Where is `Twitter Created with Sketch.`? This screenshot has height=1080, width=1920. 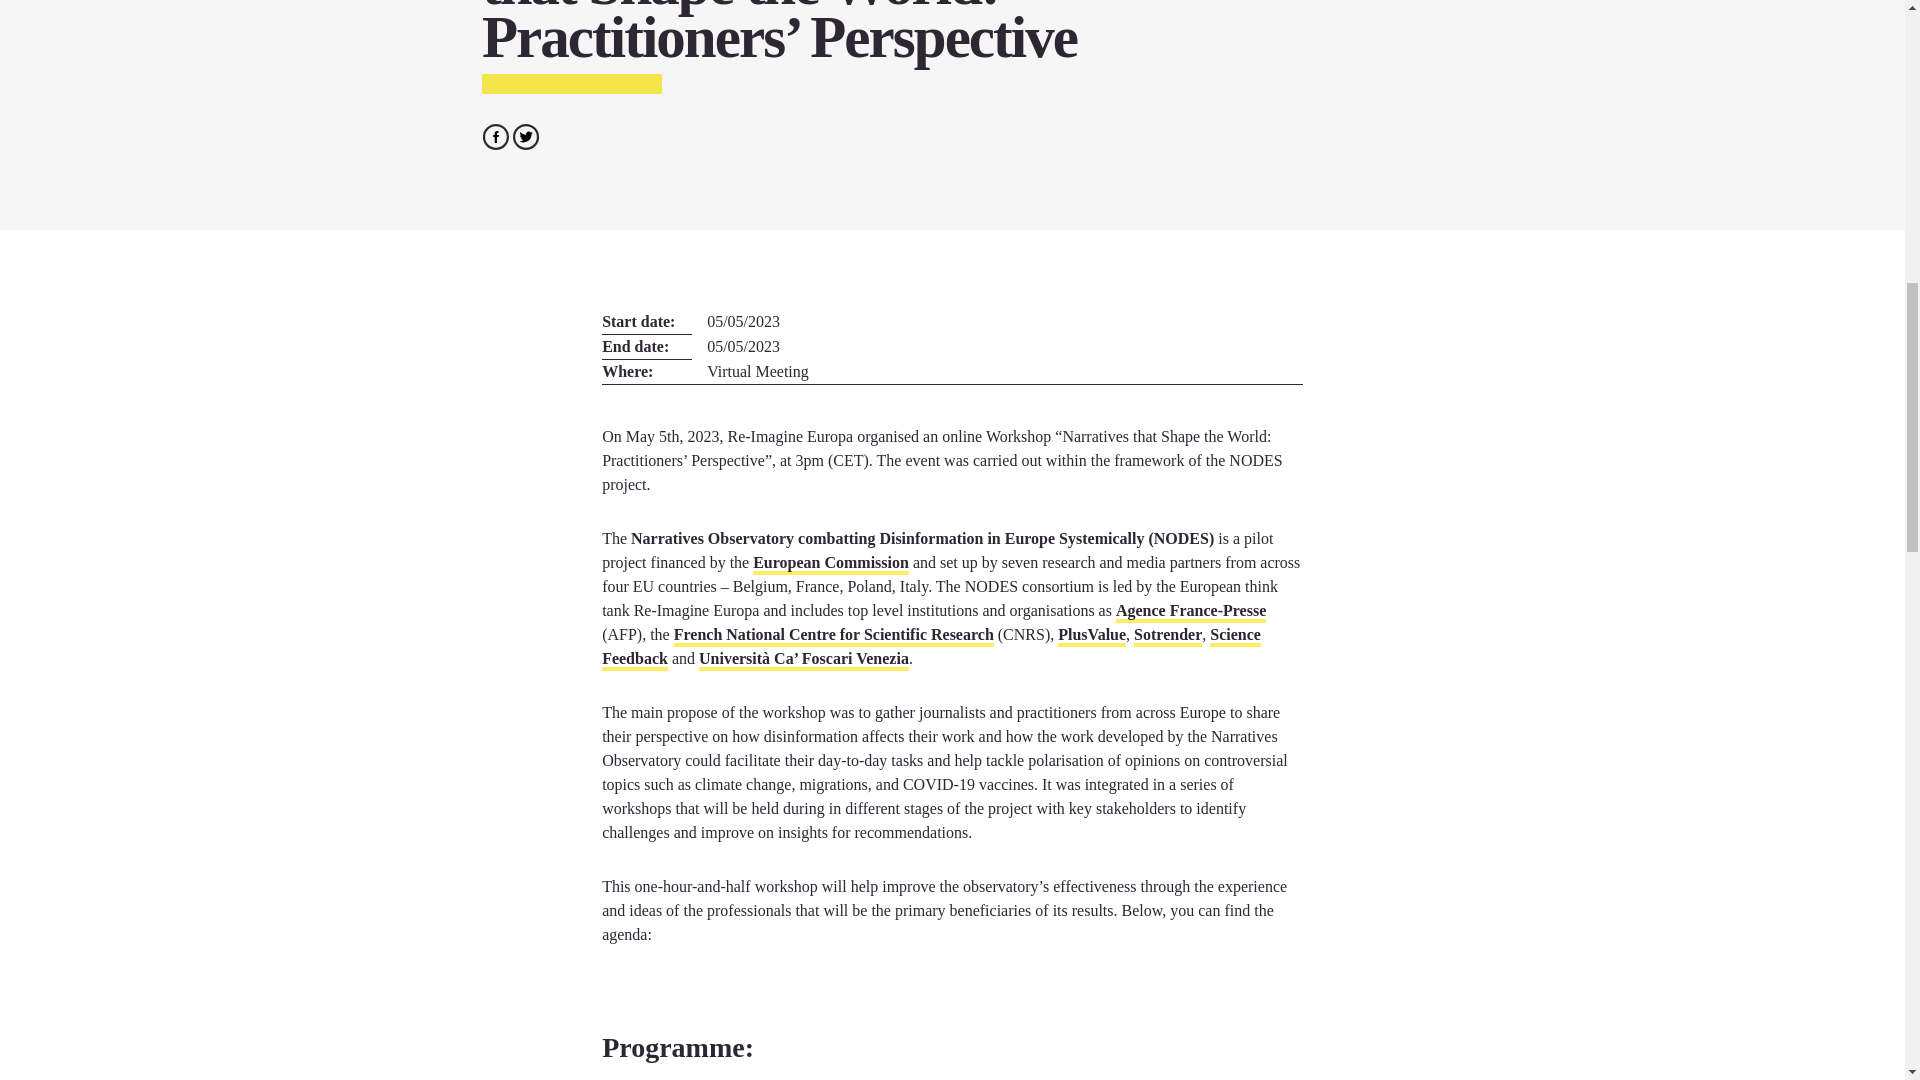
Twitter Created with Sketch. is located at coordinates (526, 137).